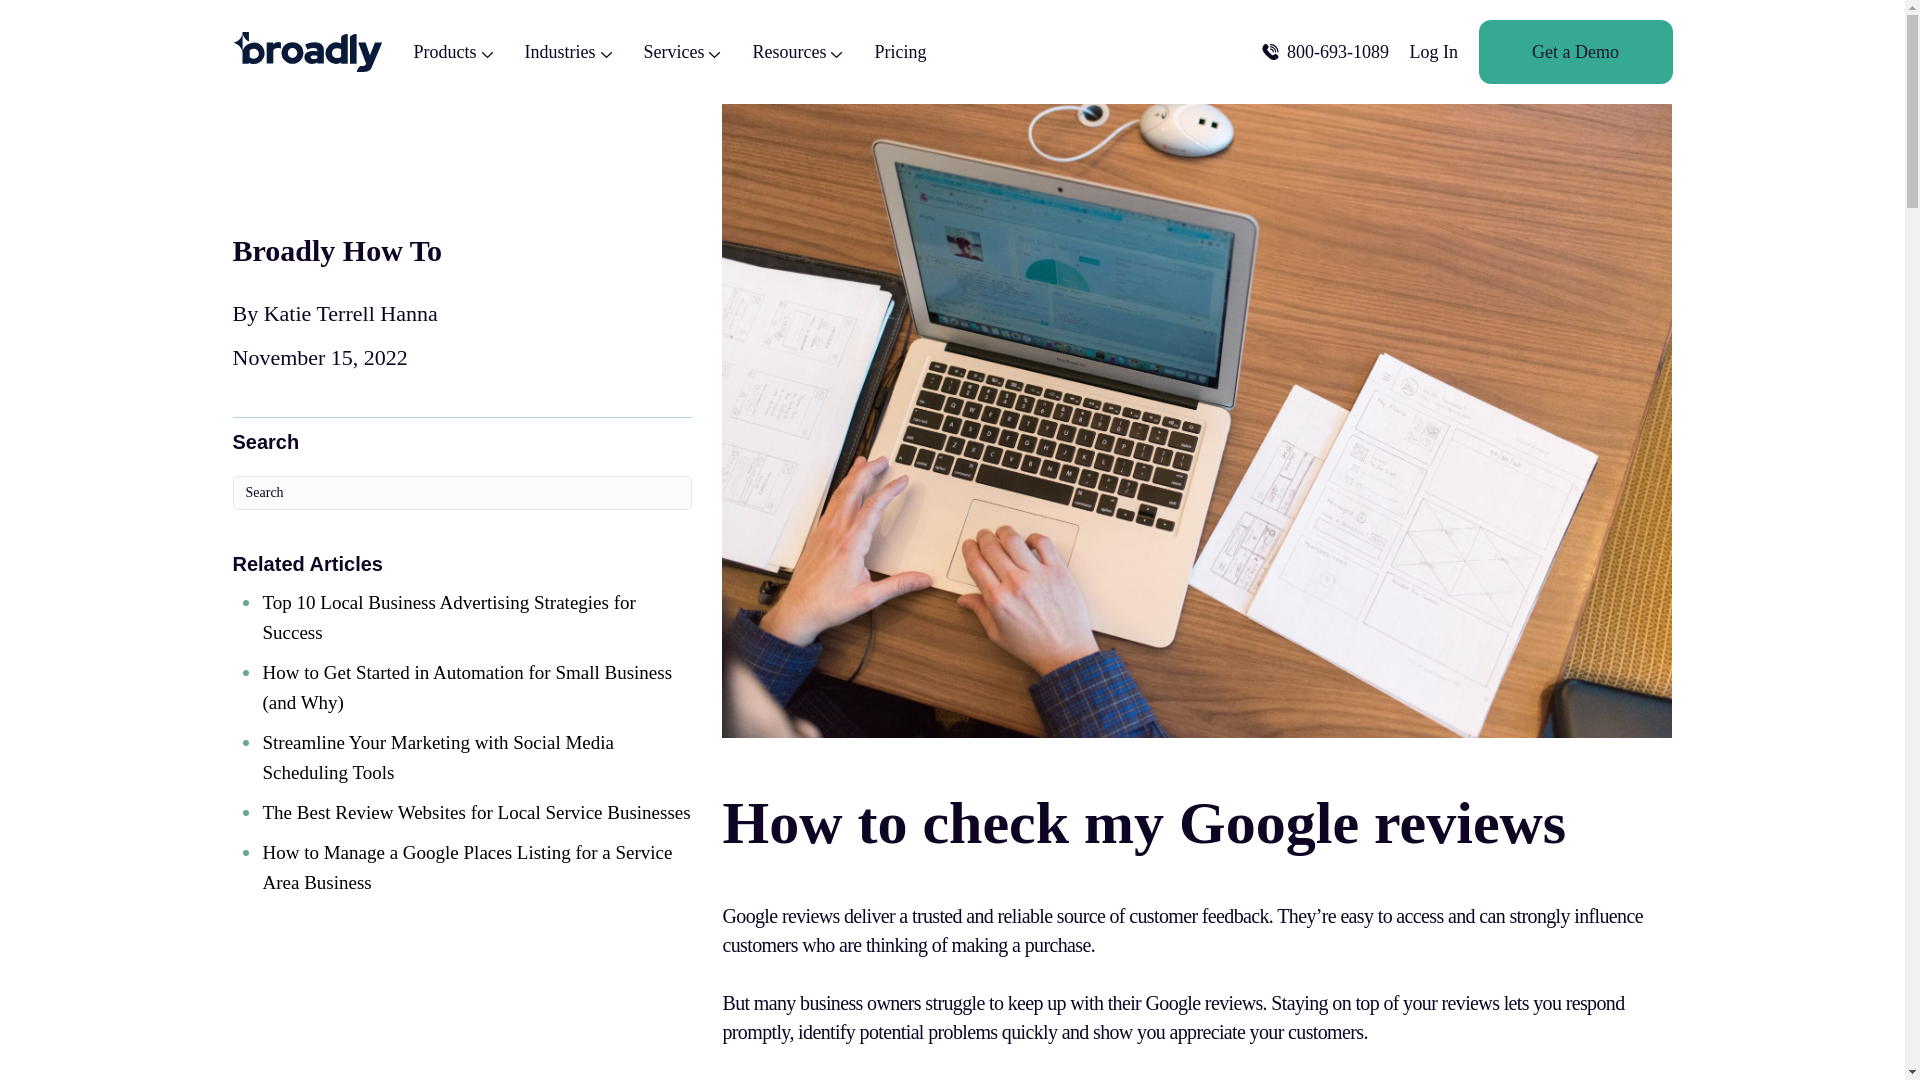  What do you see at coordinates (475, 812) in the screenshot?
I see `The Best Review Websites for Local Service Businesses` at bounding box center [475, 812].